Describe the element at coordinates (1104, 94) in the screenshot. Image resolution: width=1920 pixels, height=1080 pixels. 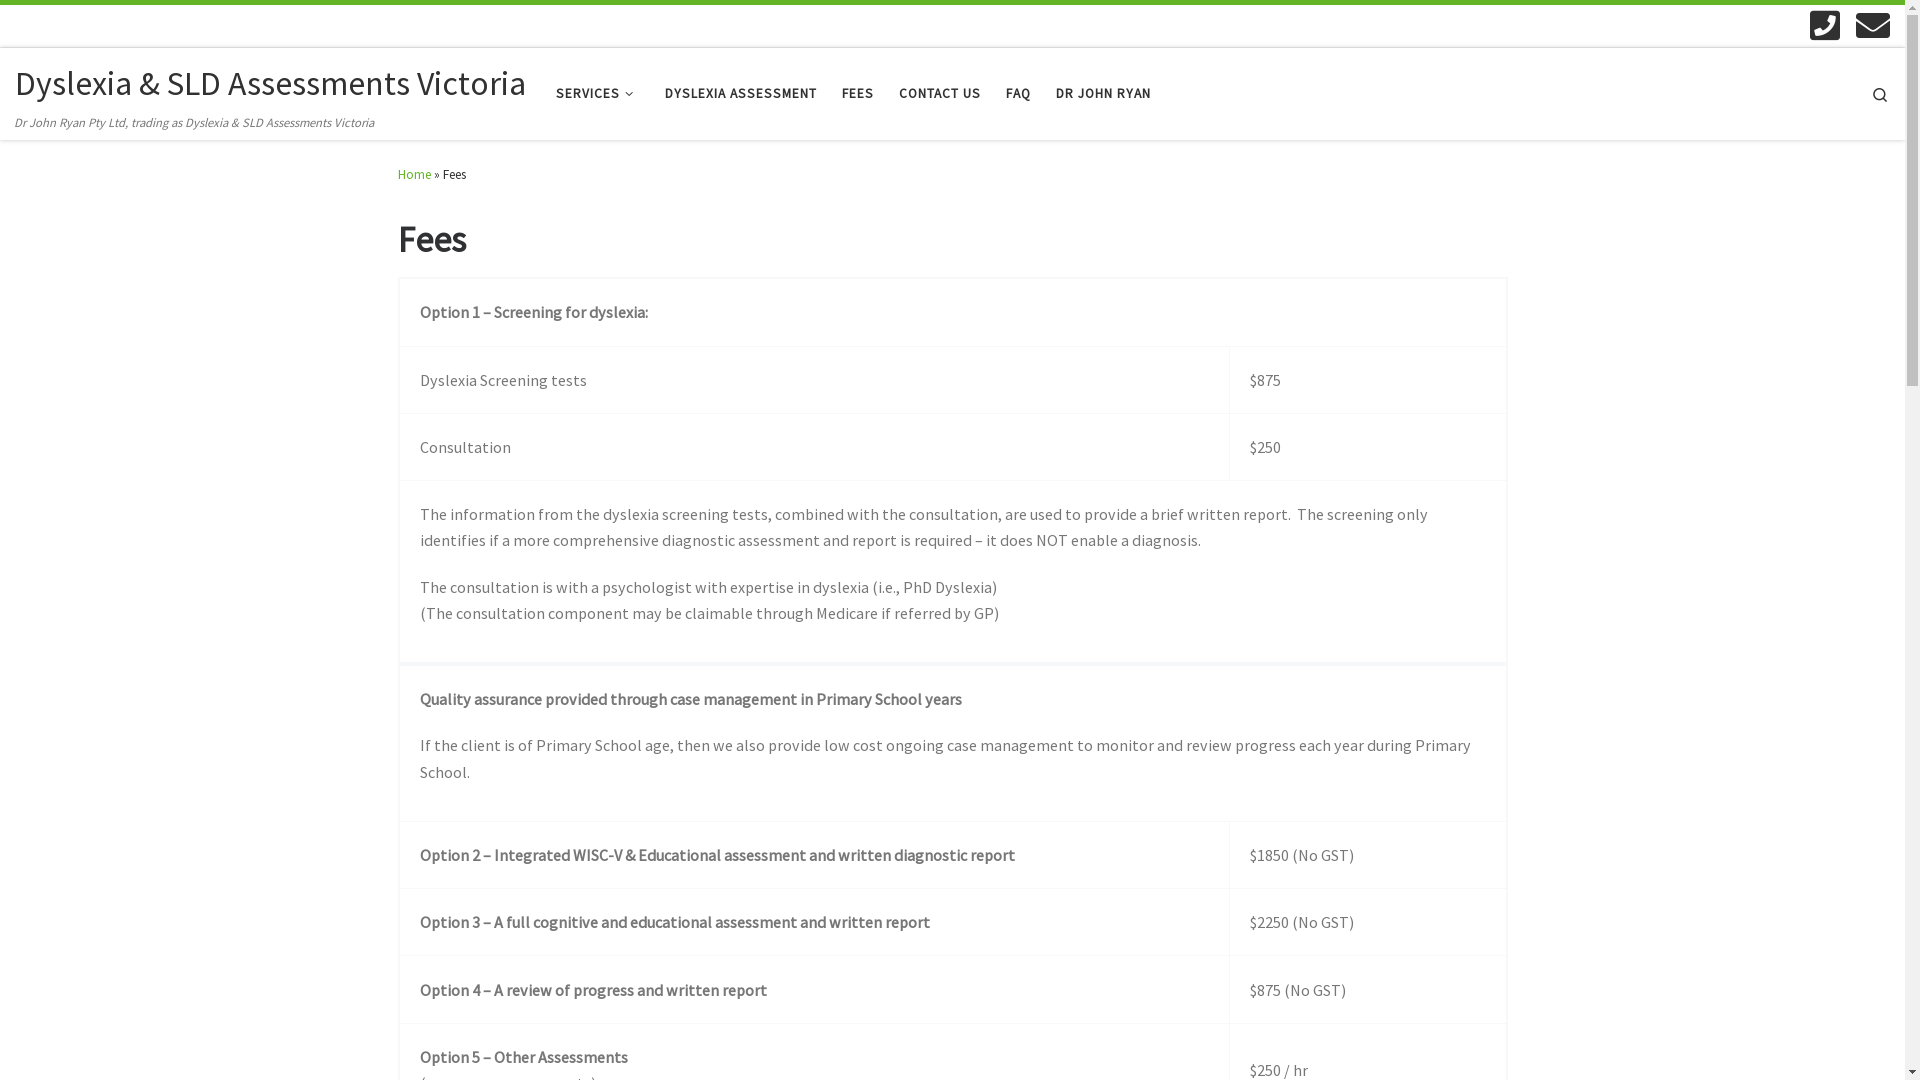
I see `DR JOHN RYAN` at that location.